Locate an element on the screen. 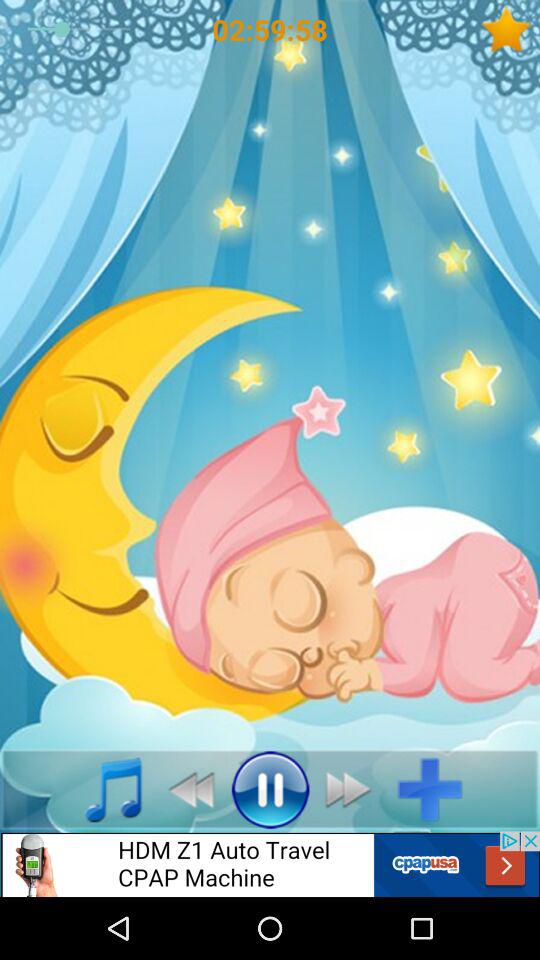  open advertisement is located at coordinates (270, 864).